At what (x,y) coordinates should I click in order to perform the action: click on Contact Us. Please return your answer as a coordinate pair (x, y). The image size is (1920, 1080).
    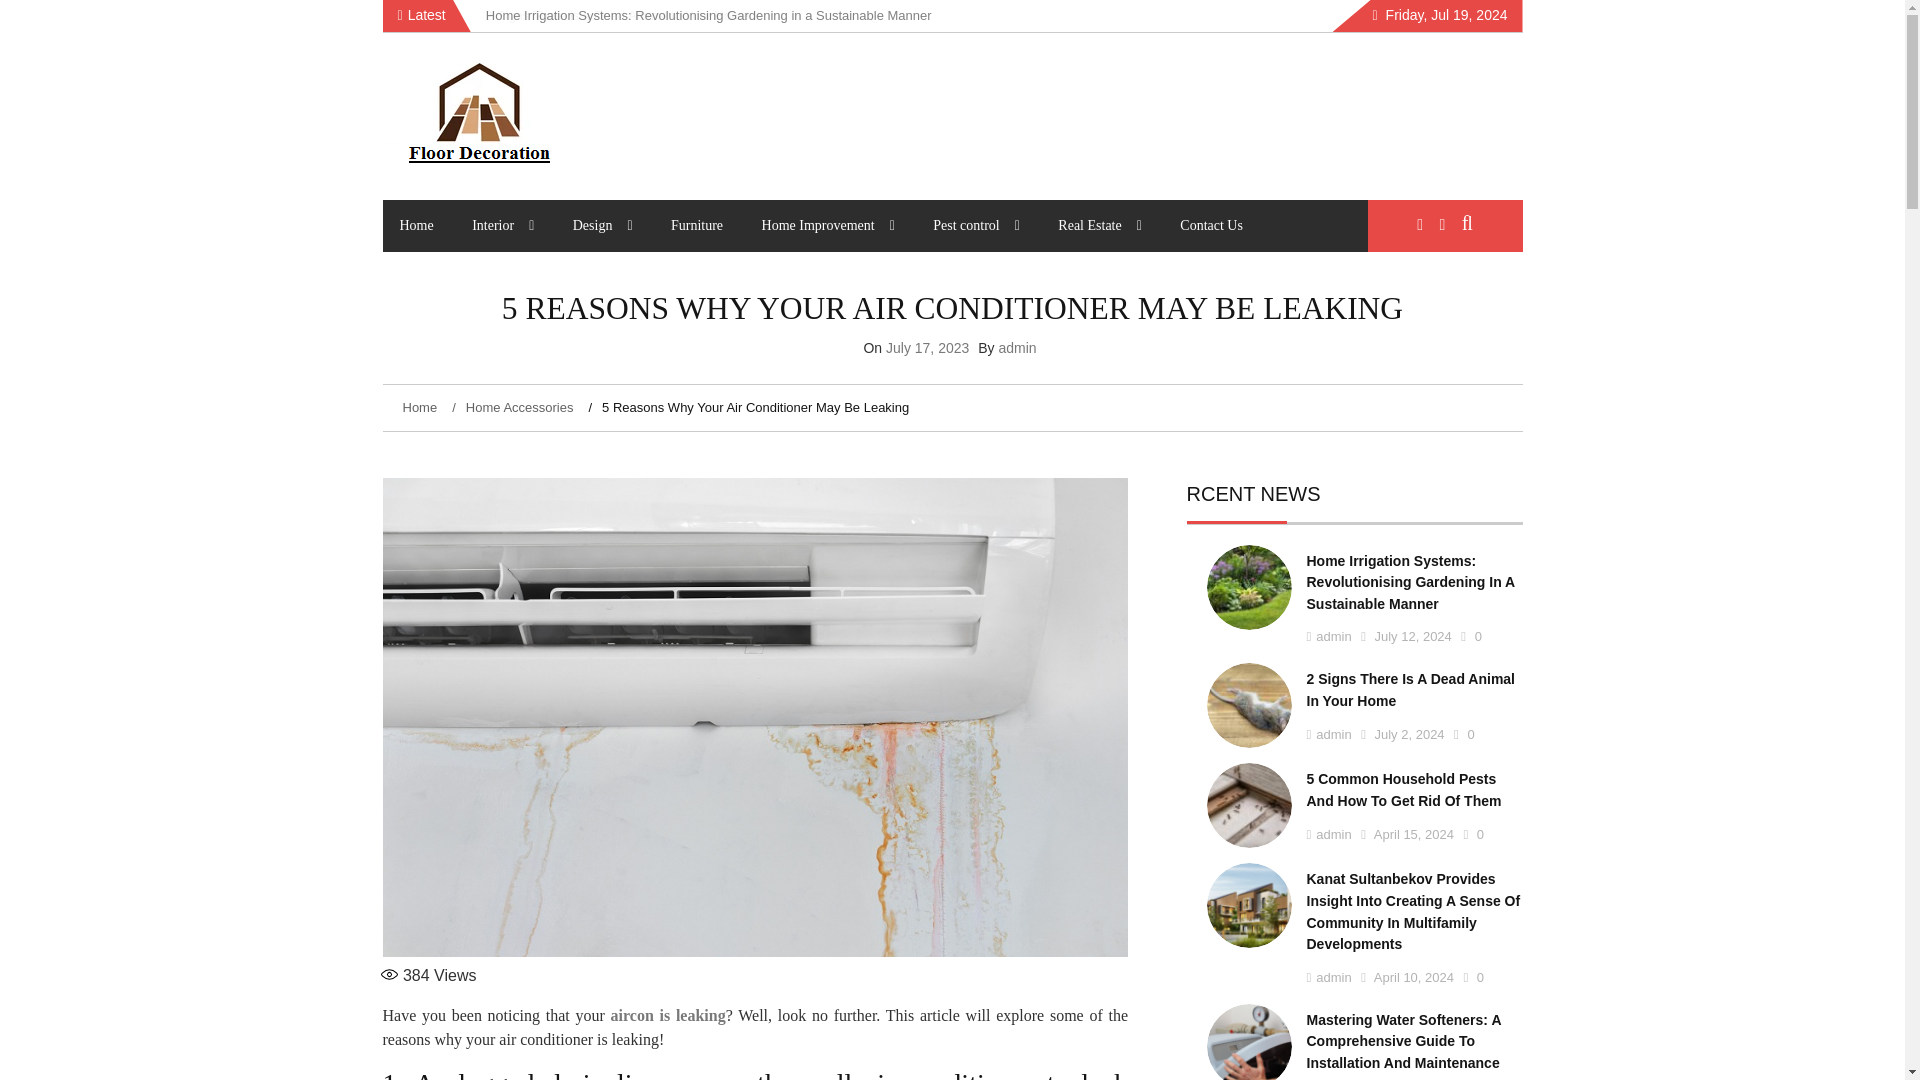
    Looking at the image, I should click on (1211, 225).